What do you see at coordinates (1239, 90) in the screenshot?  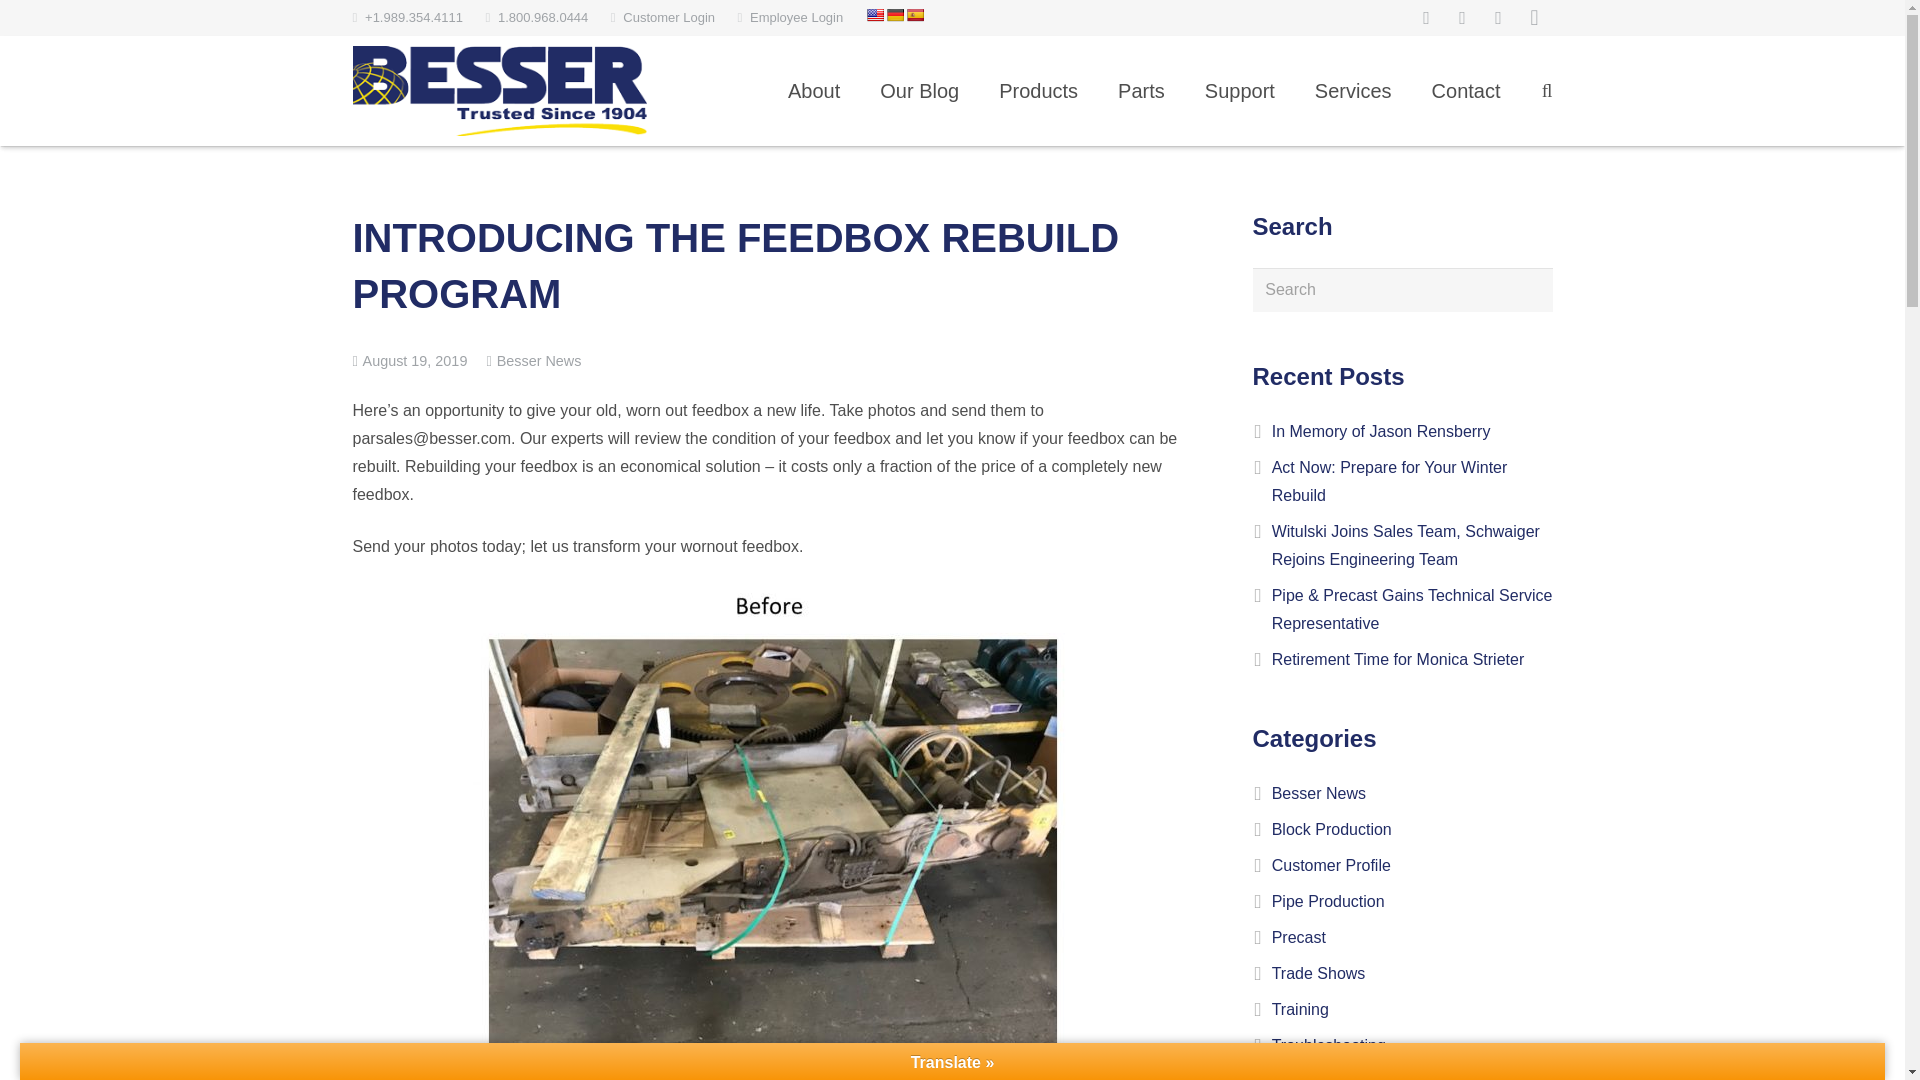 I see `Support` at bounding box center [1239, 90].